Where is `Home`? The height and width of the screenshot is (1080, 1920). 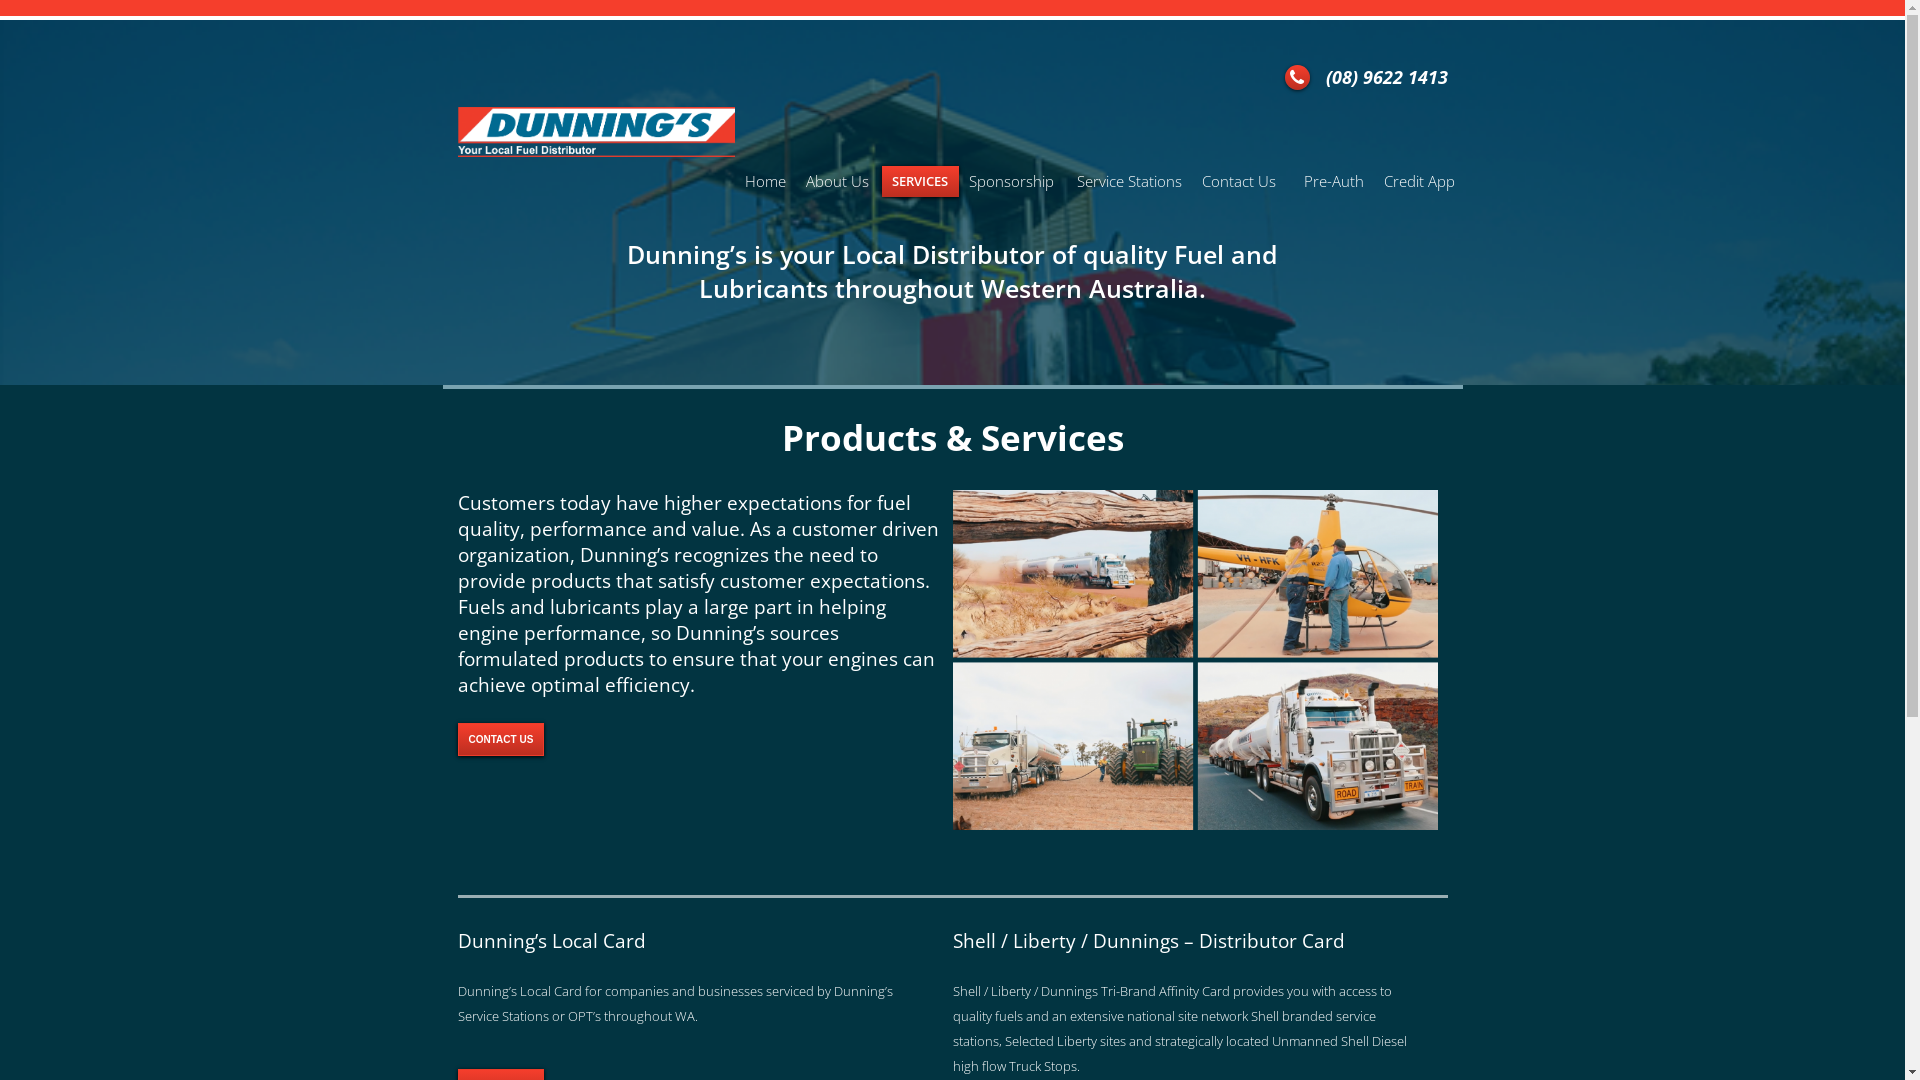
Home is located at coordinates (764, 182).